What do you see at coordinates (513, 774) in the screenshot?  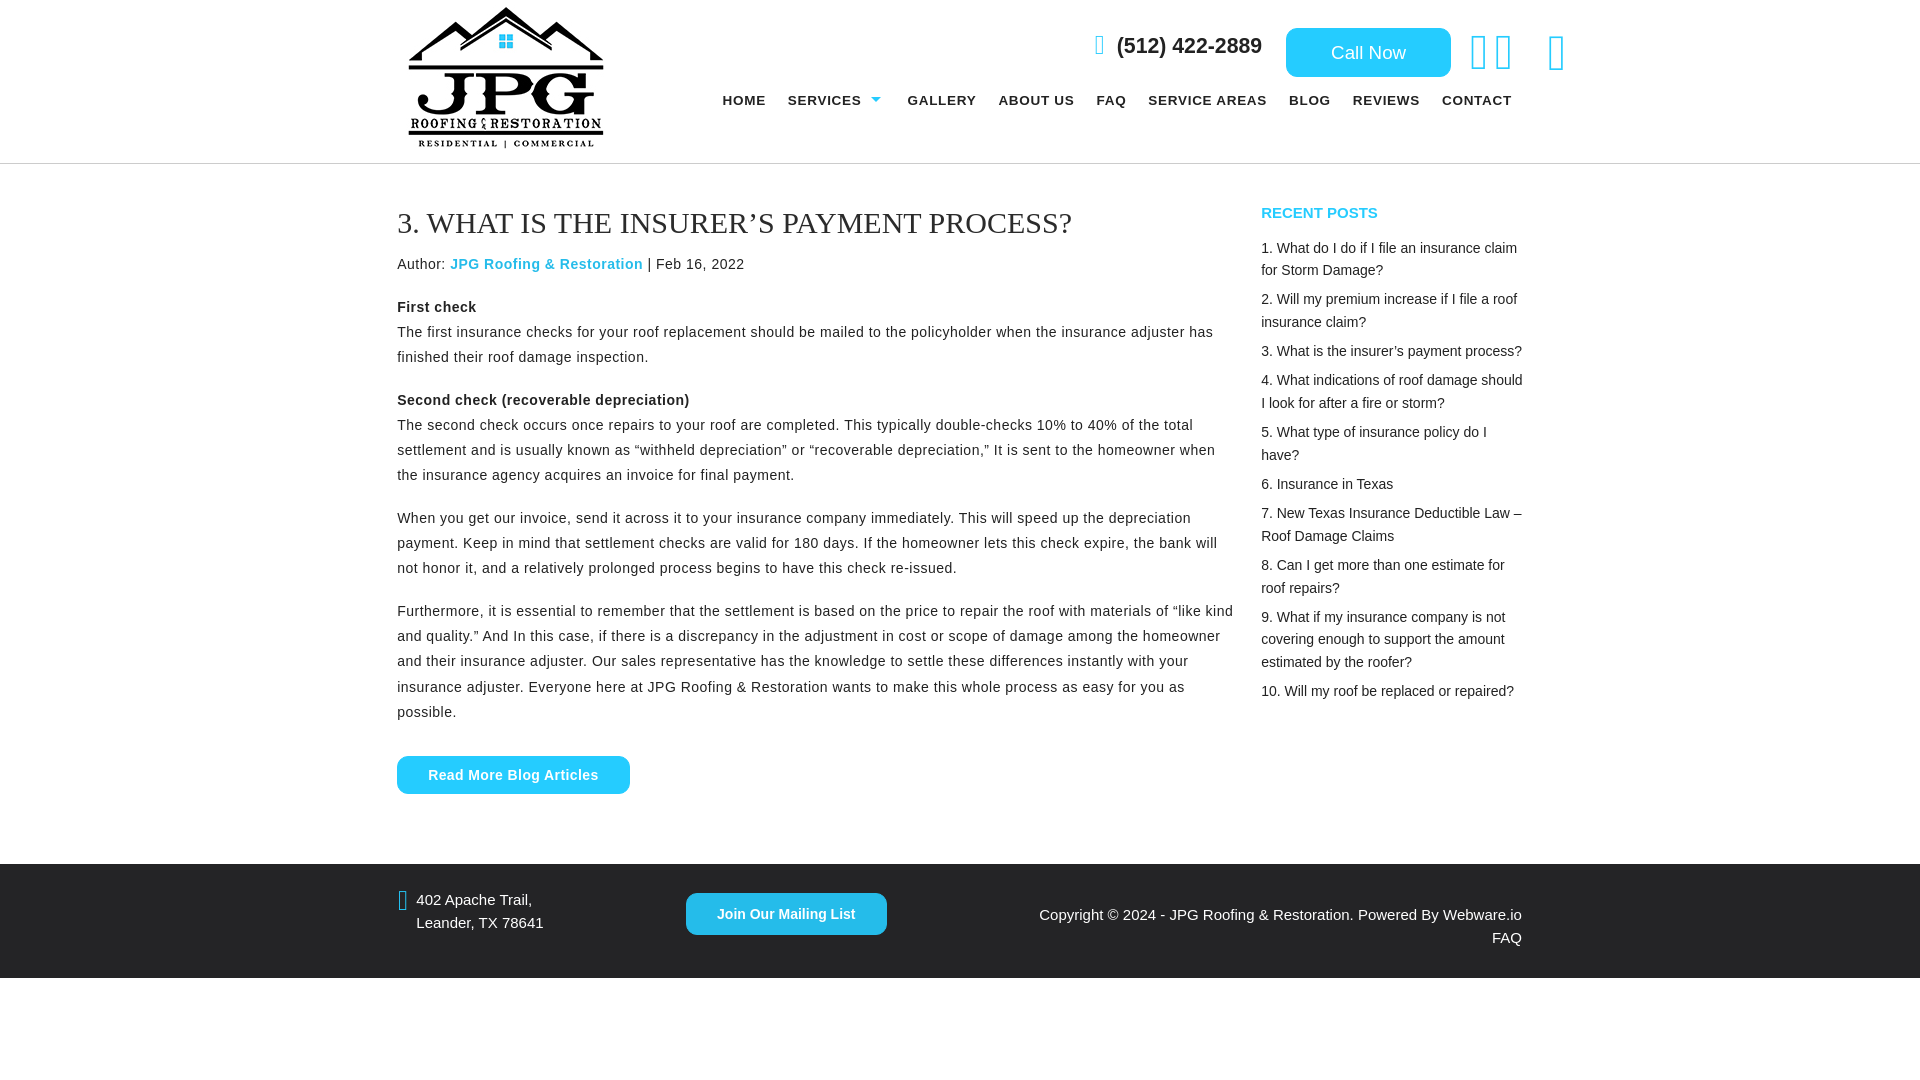 I see `Read More Blog Articles` at bounding box center [513, 774].